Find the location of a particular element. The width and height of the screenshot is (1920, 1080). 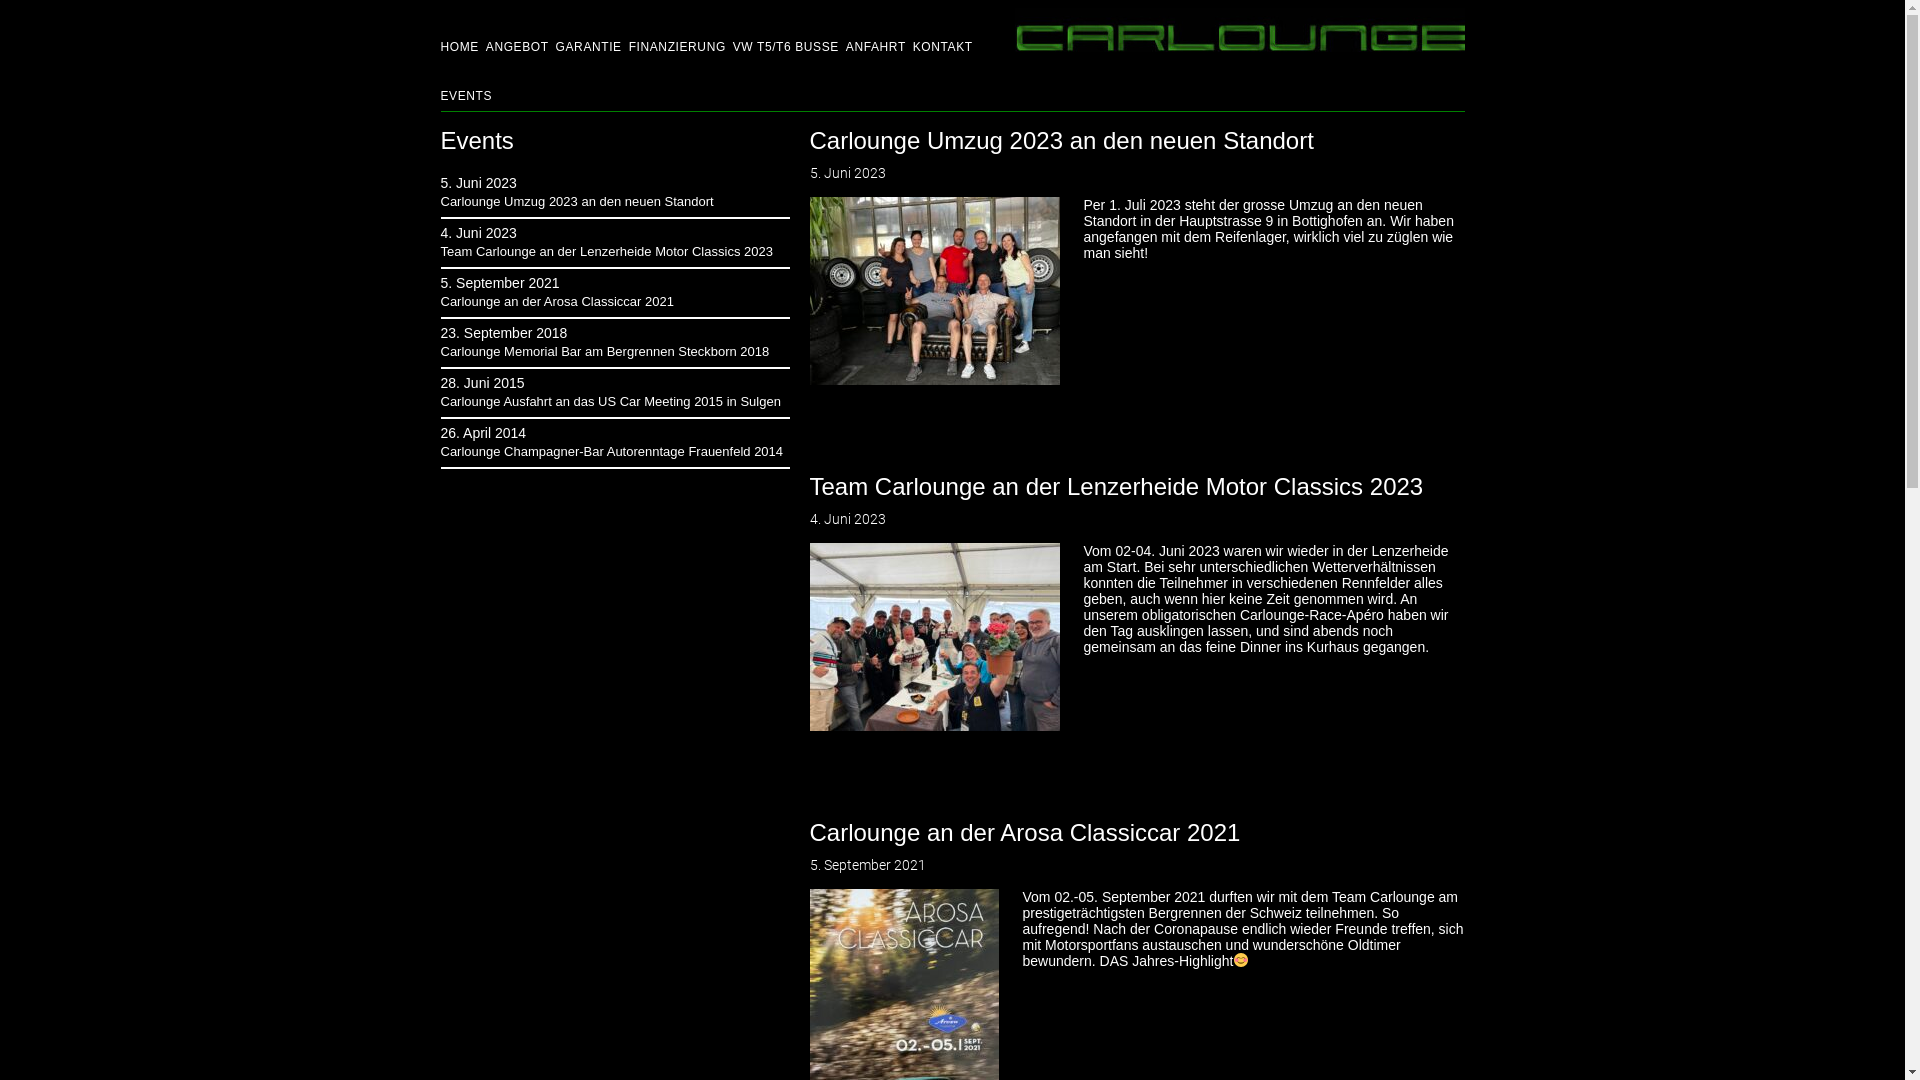

Team Carlounge an der Lenzerheide Motor Classics 2023 is located at coordinates (1117, 486).